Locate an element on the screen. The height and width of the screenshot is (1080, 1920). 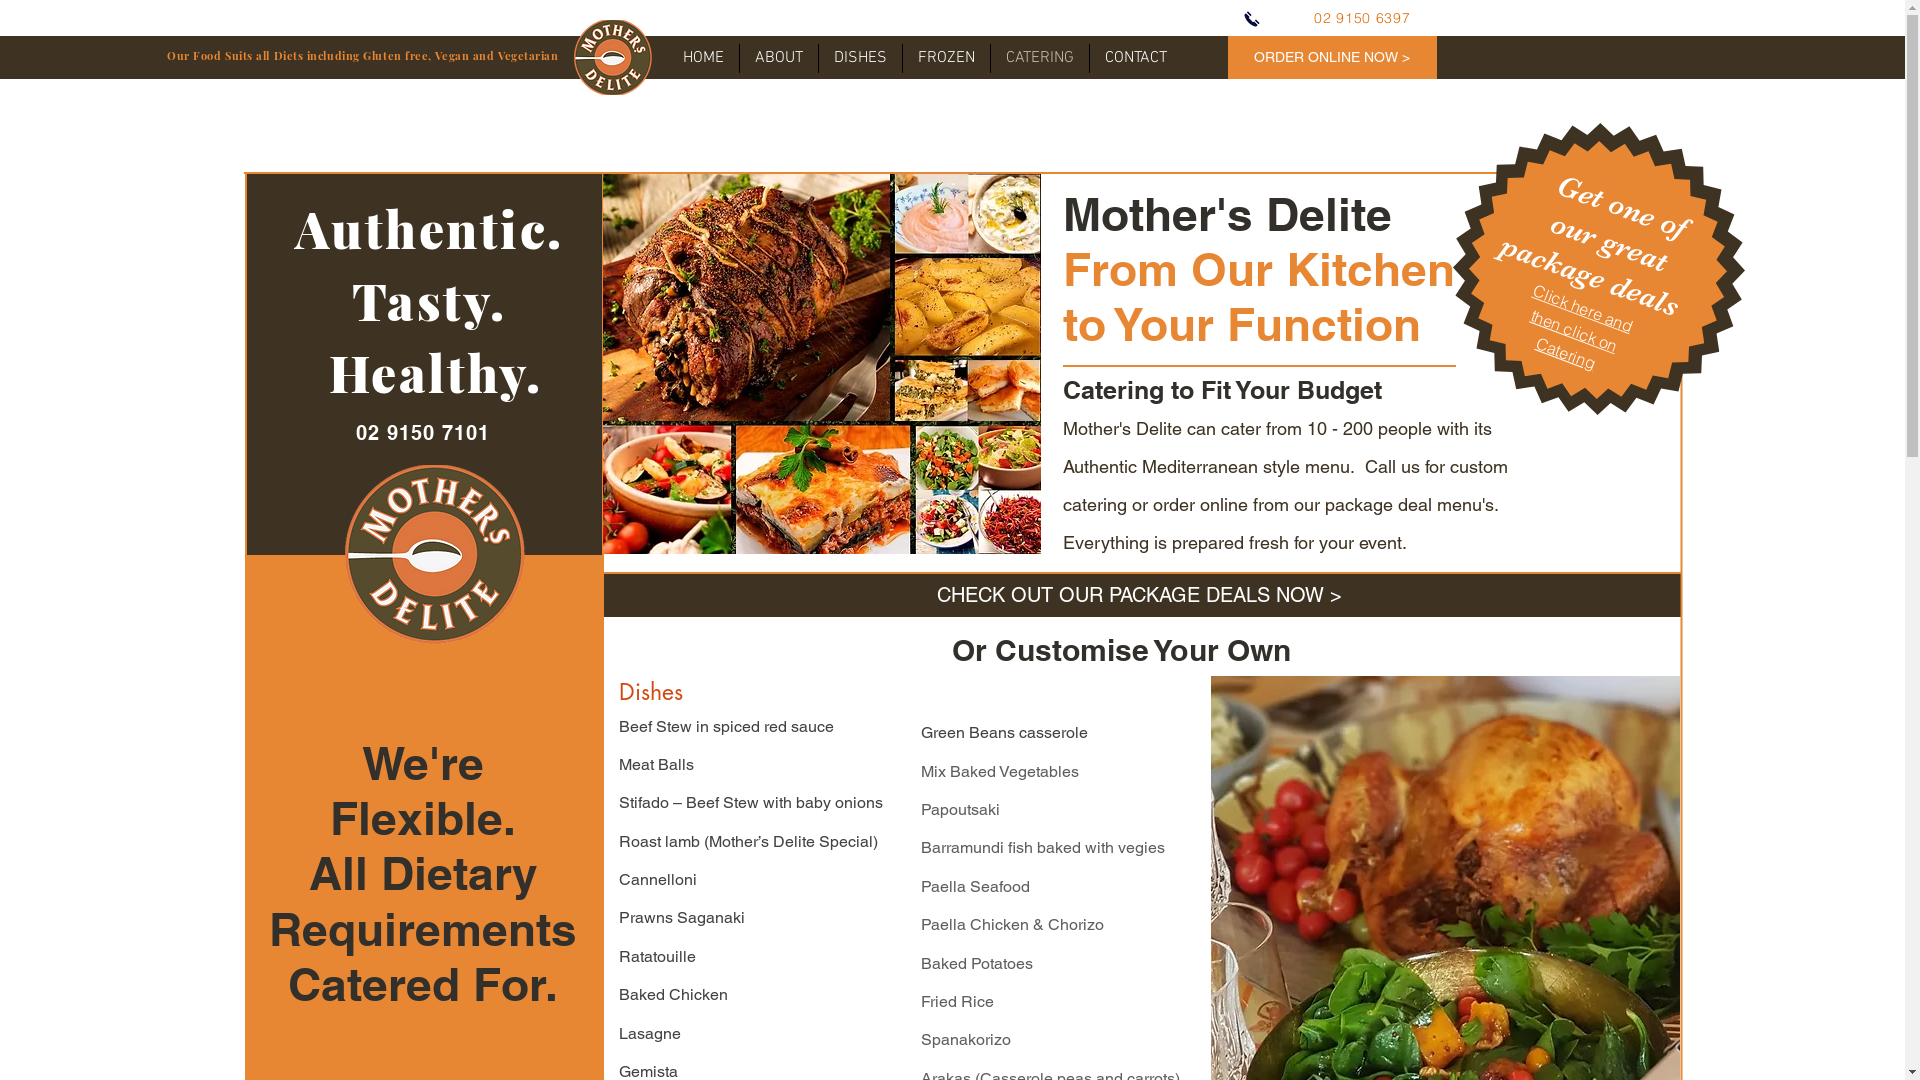
CATERING is located at coordinates (1039, 58).